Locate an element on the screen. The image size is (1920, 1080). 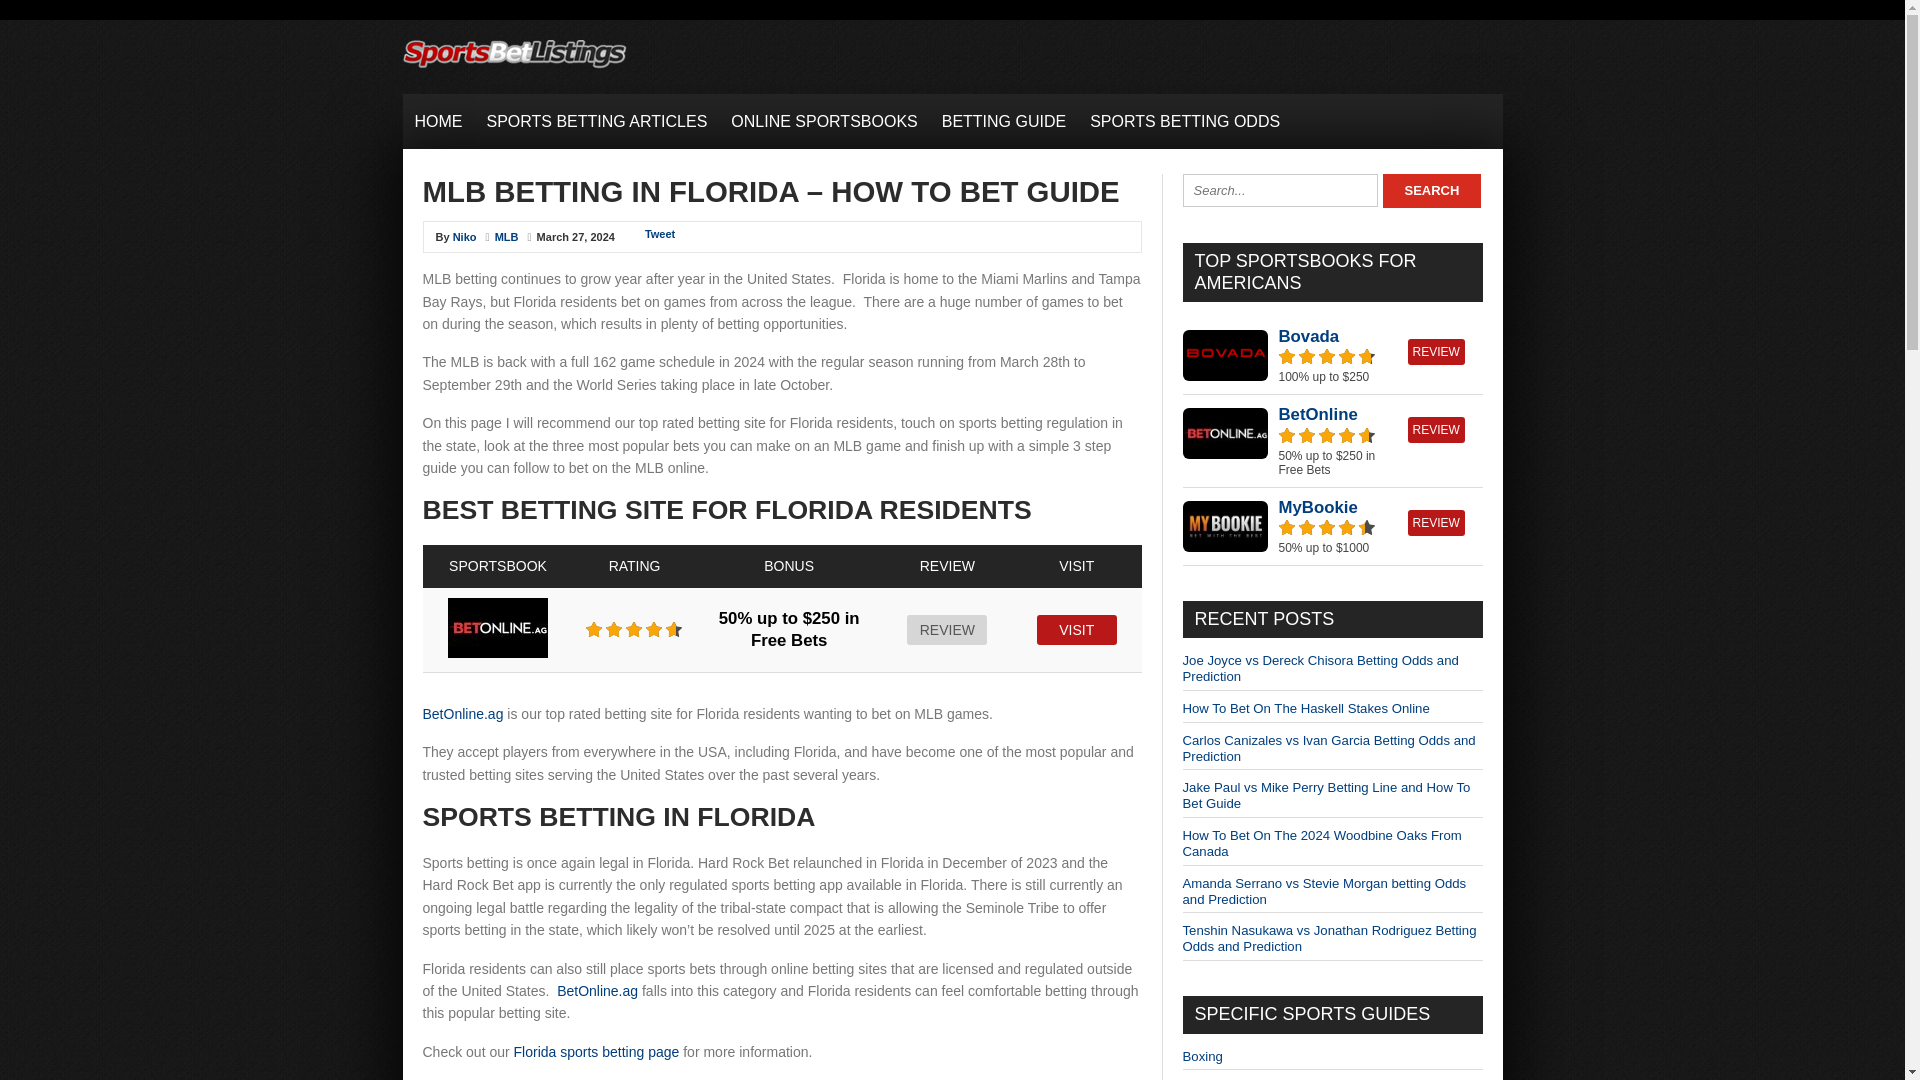
MLB is located at coordinates (506, 237).